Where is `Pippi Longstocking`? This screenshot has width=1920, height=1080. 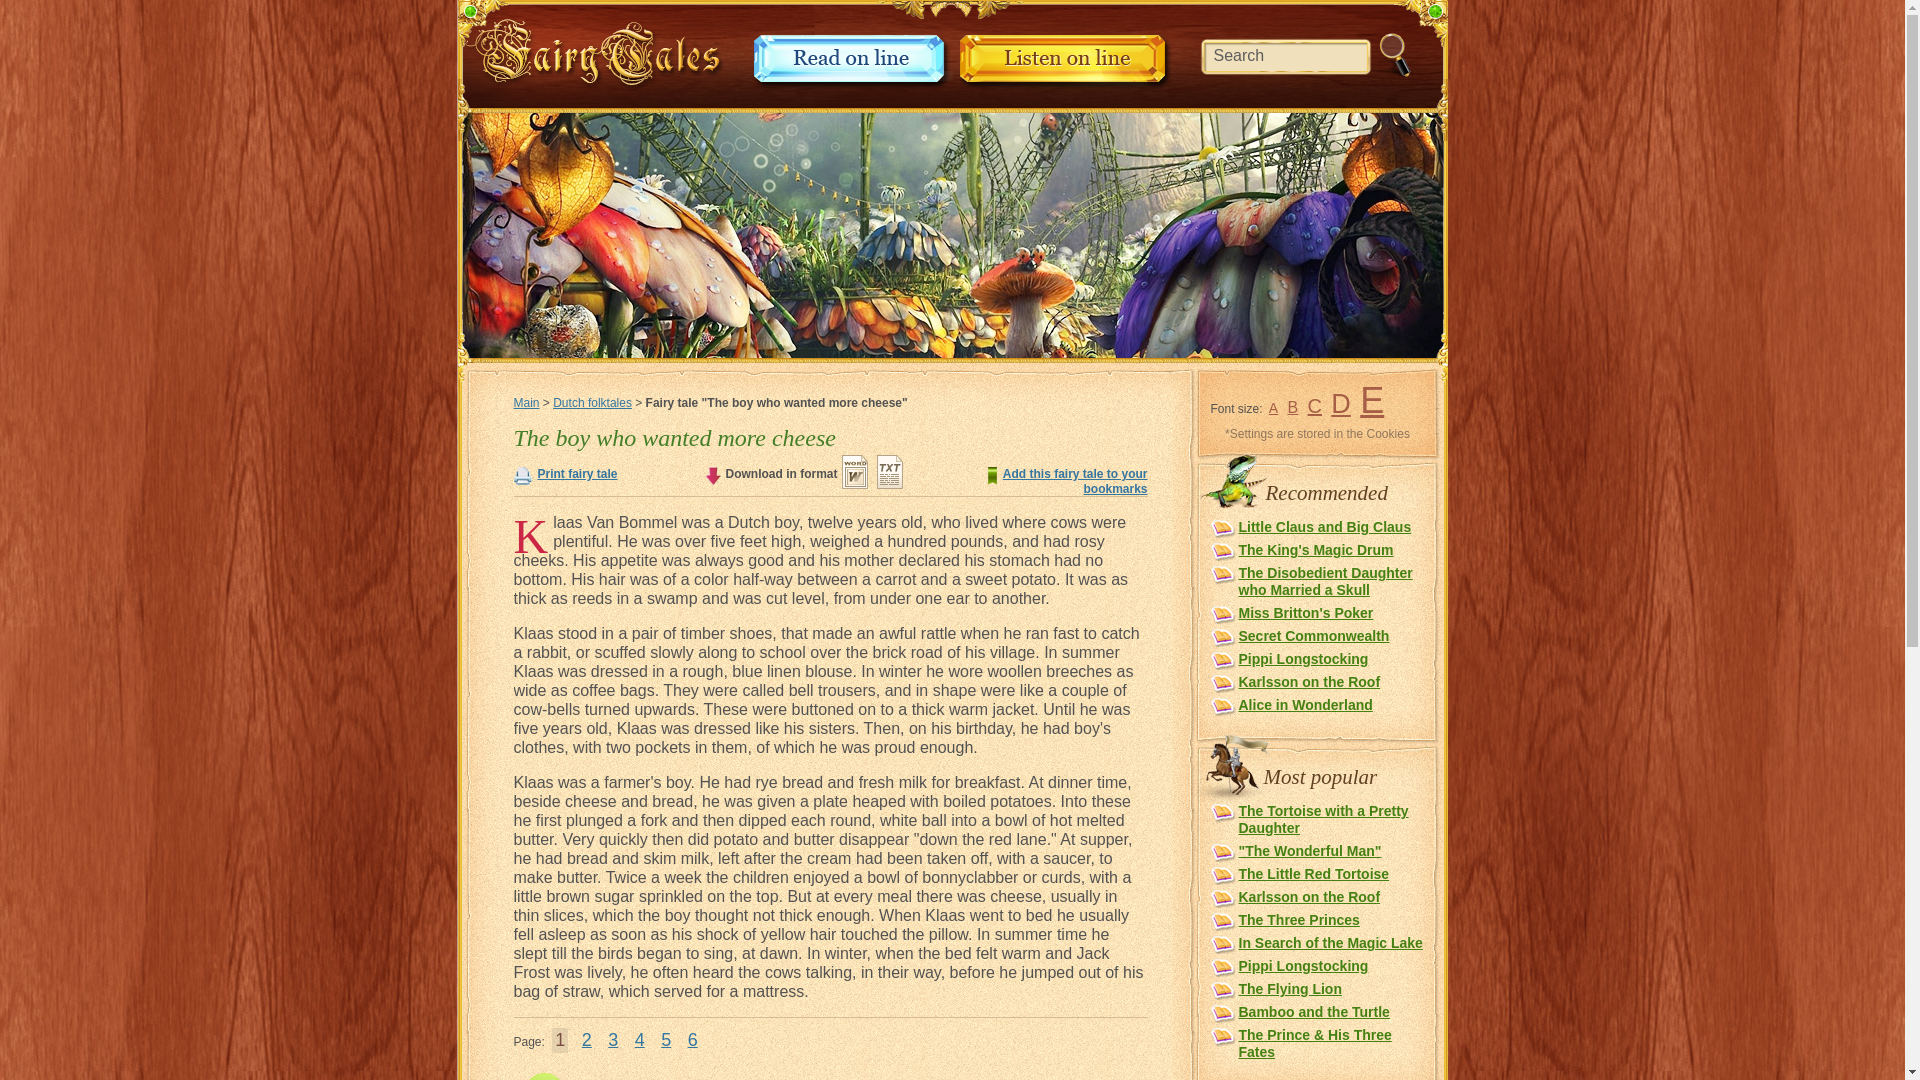 Pippi Longstocking is located at coordinates (1302, 659).